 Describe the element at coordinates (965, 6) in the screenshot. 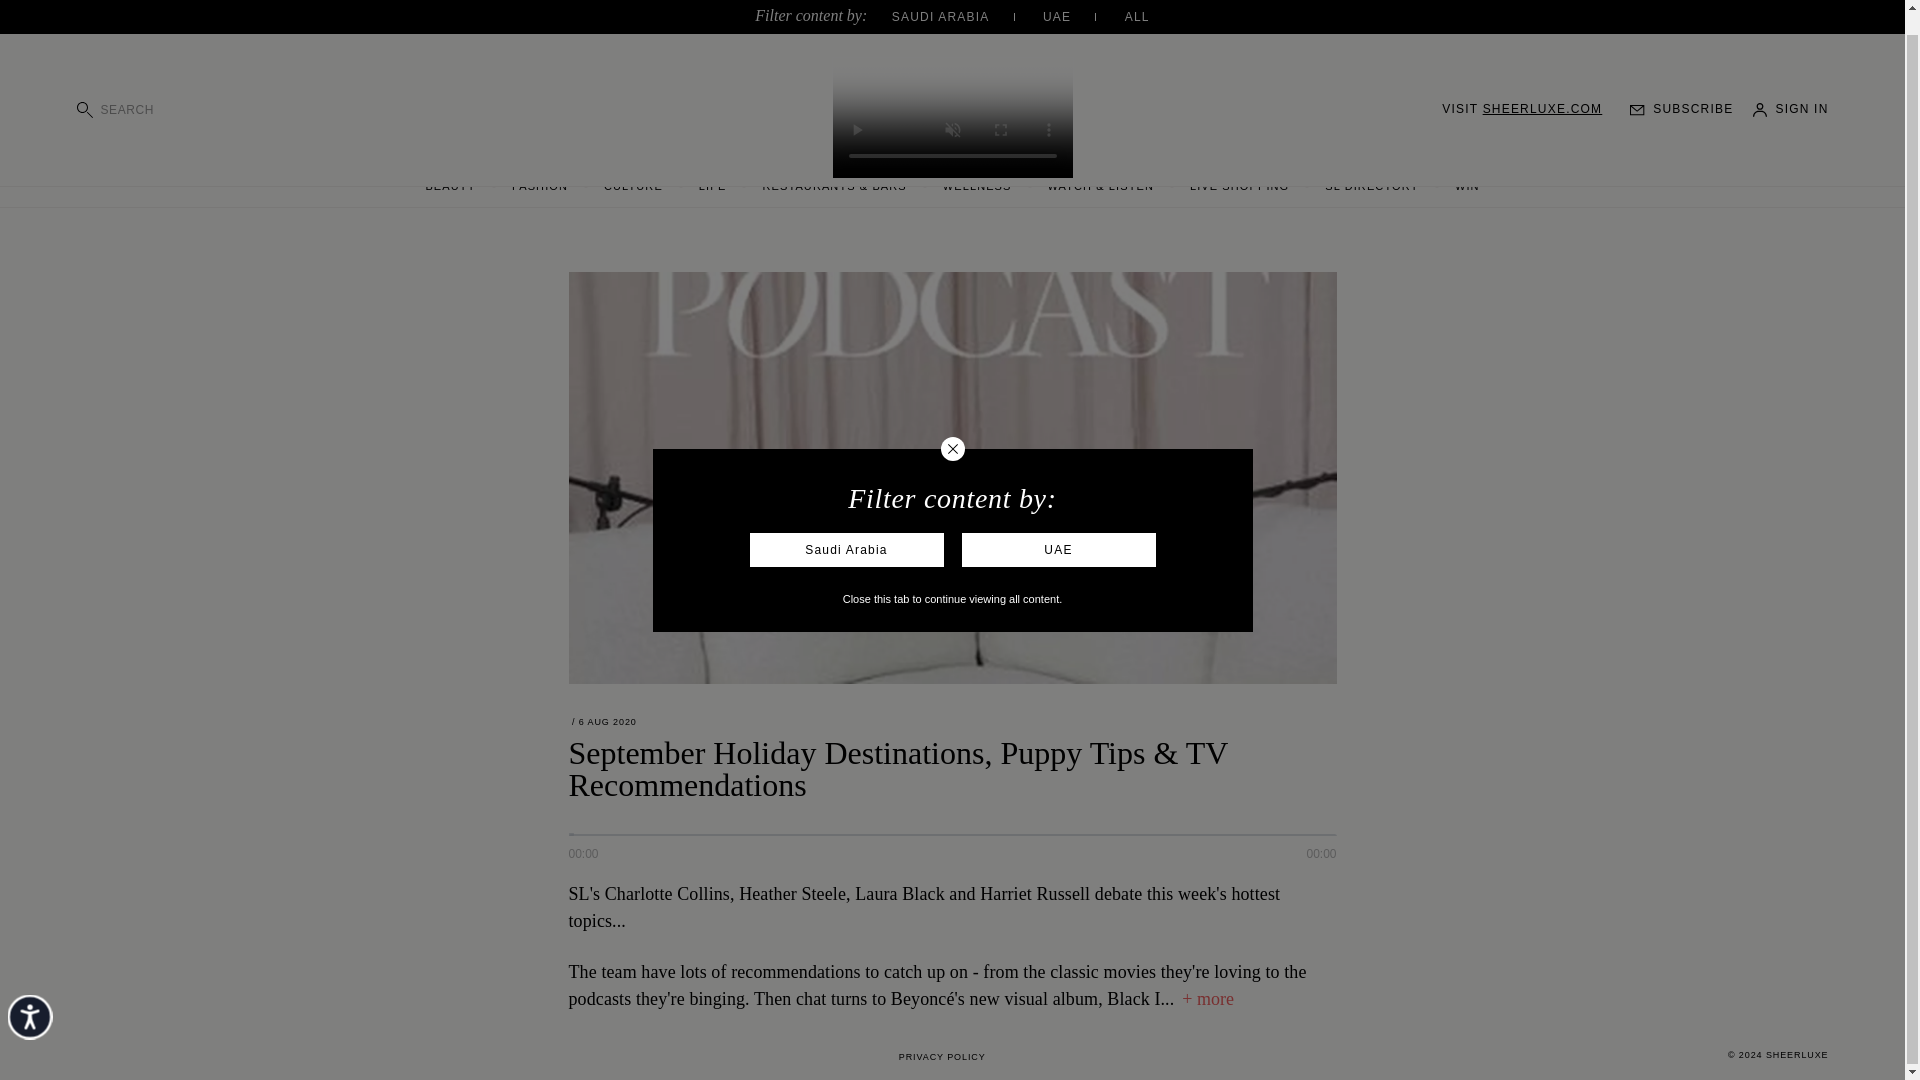

I see `SAUDI ARABIA` at that location.